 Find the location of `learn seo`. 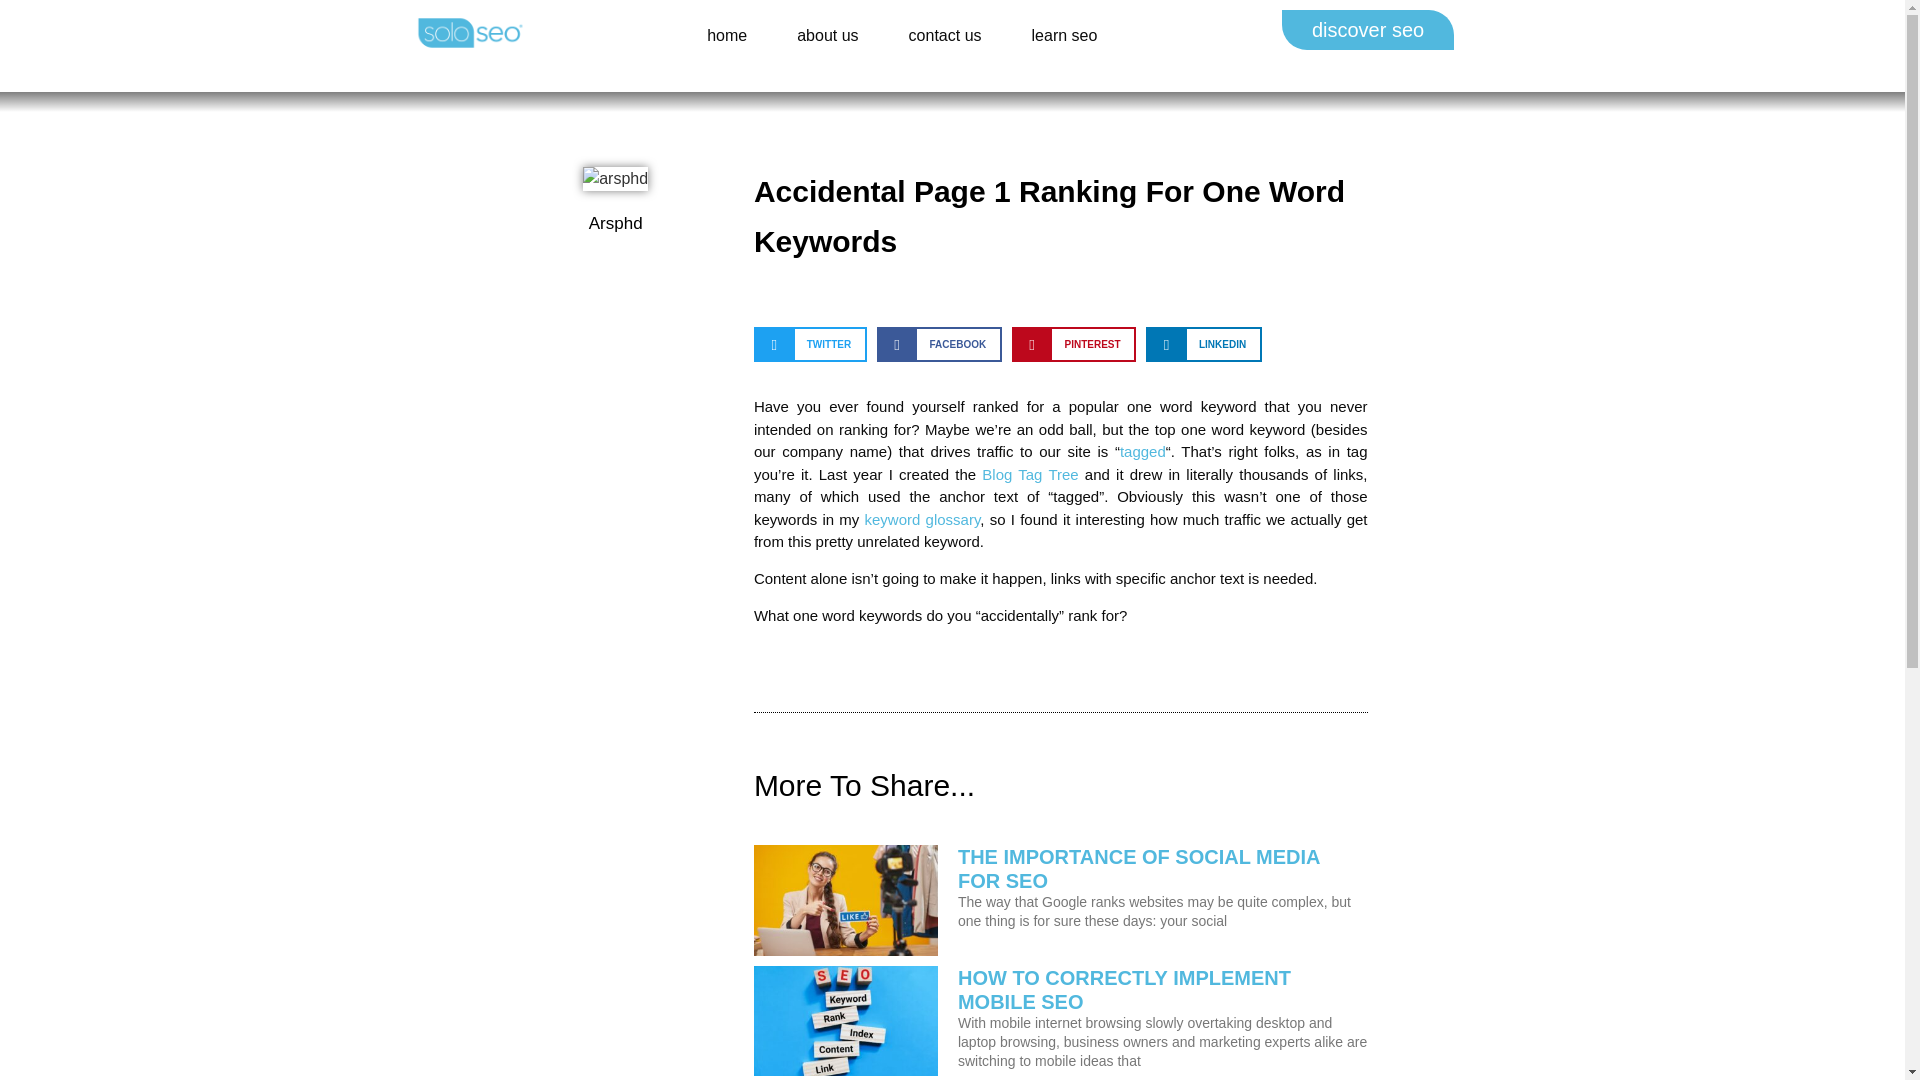

learn seo is located at coordinates (1064, 34).